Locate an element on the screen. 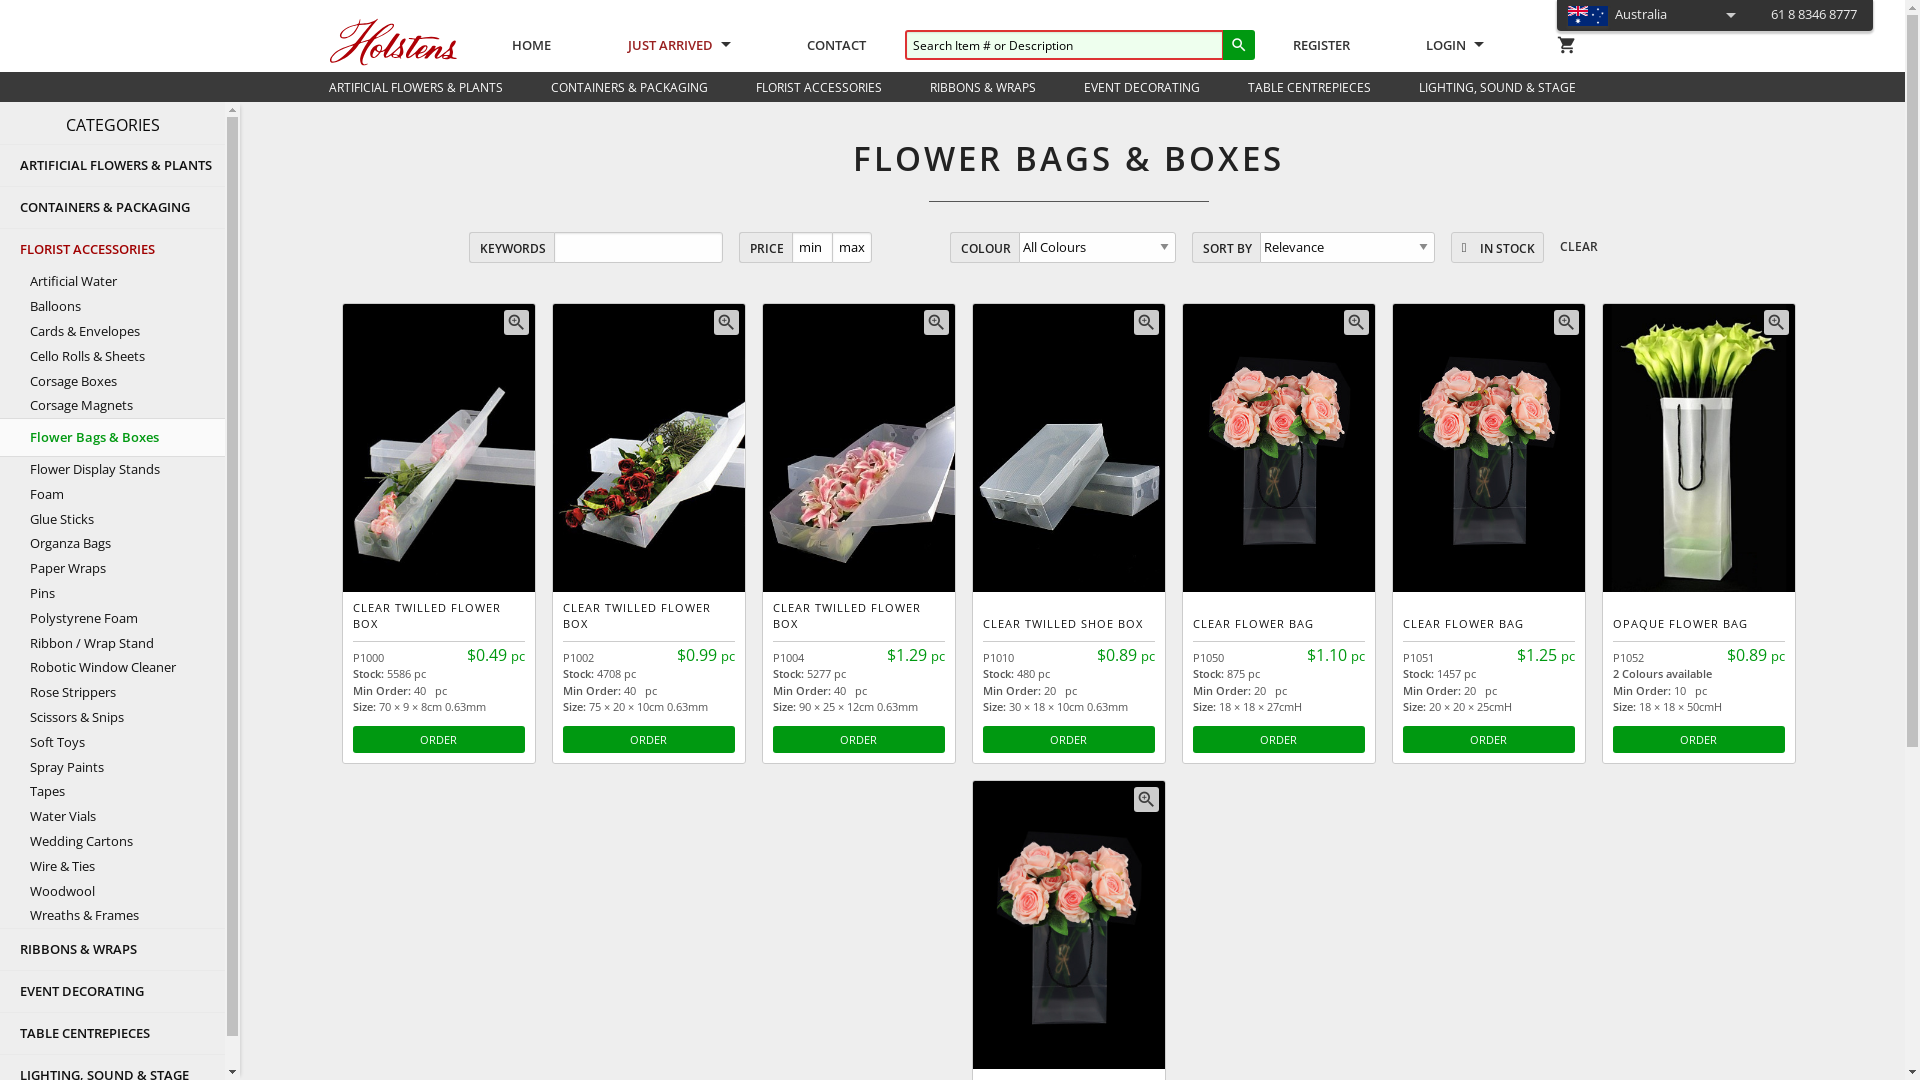 The height and width of the screenshot is (1080, 1920). Flower Display Stands is located at coordinates (112, 470).